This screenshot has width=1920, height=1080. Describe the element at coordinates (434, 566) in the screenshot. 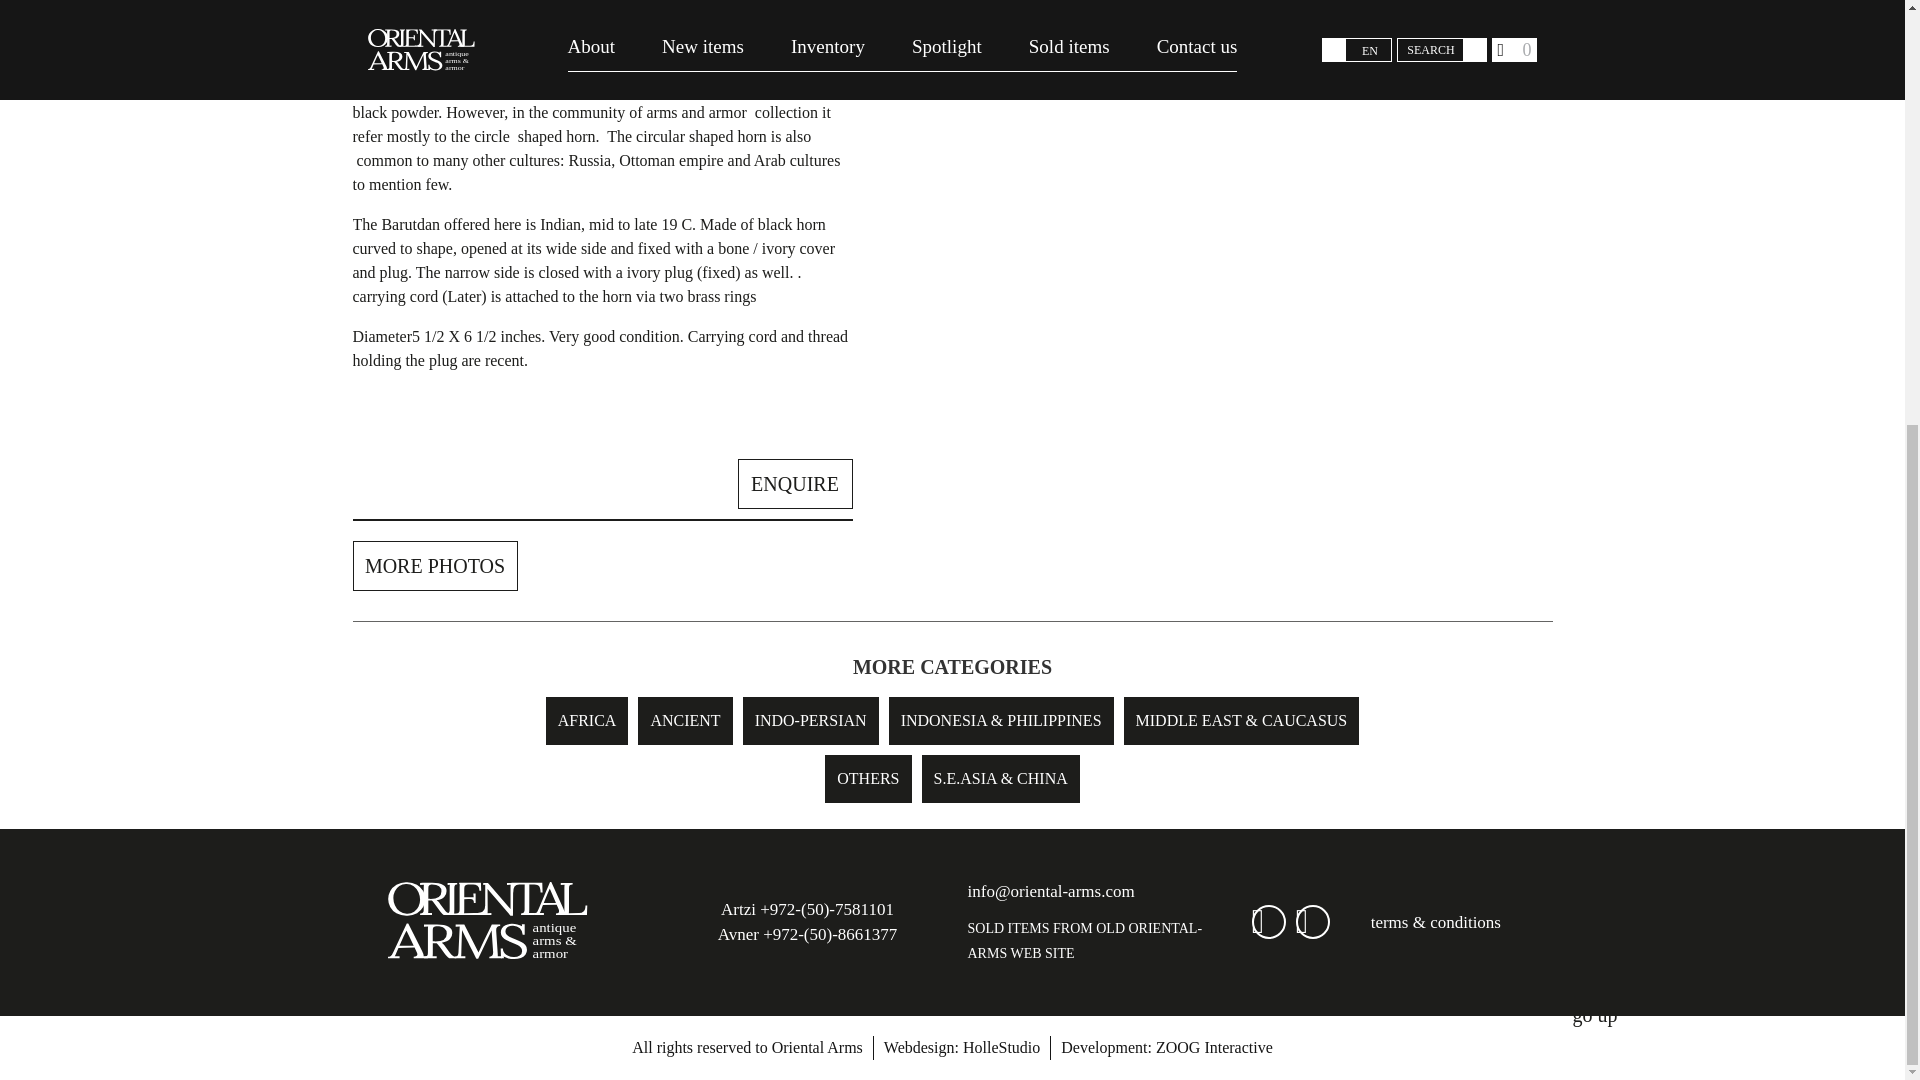

I see `MORE PHOTOS` at that location.